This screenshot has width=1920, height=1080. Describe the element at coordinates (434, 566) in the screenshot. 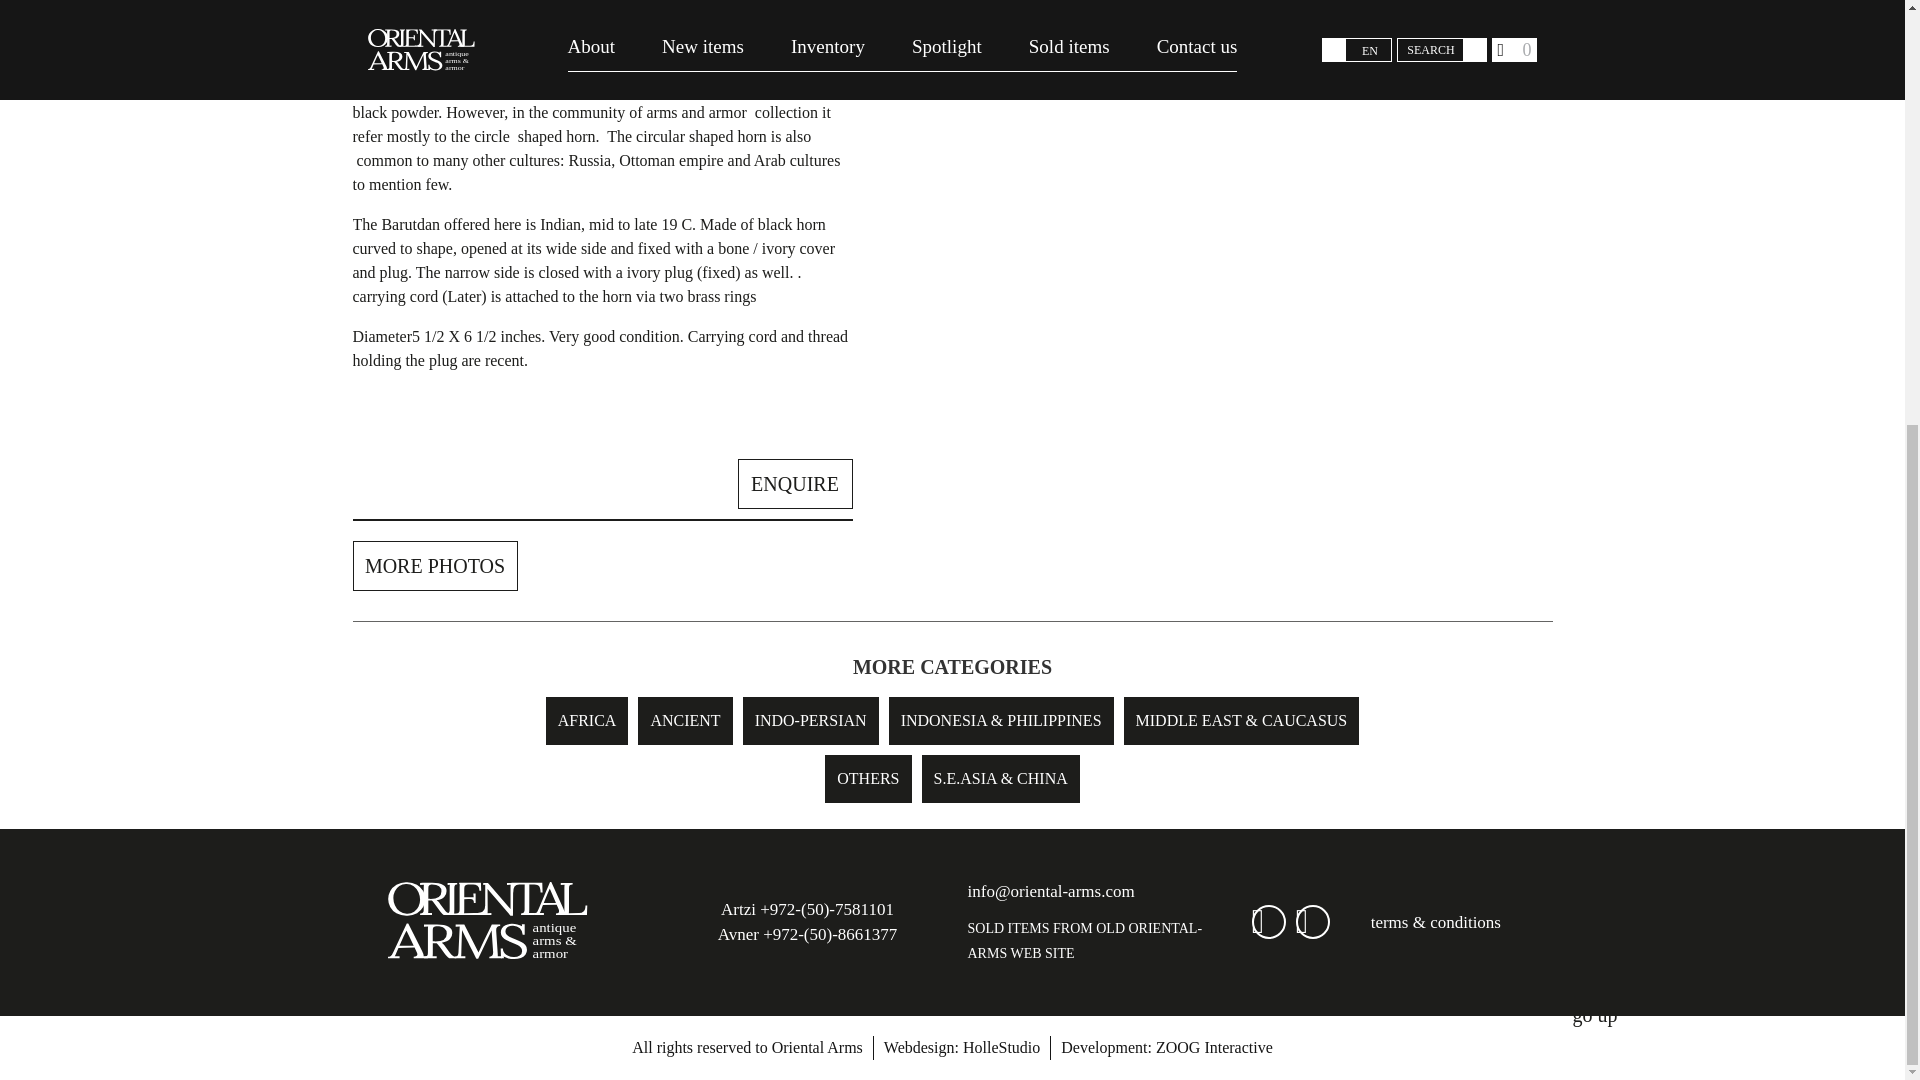

I see `MORE PHOTOS` at that location.